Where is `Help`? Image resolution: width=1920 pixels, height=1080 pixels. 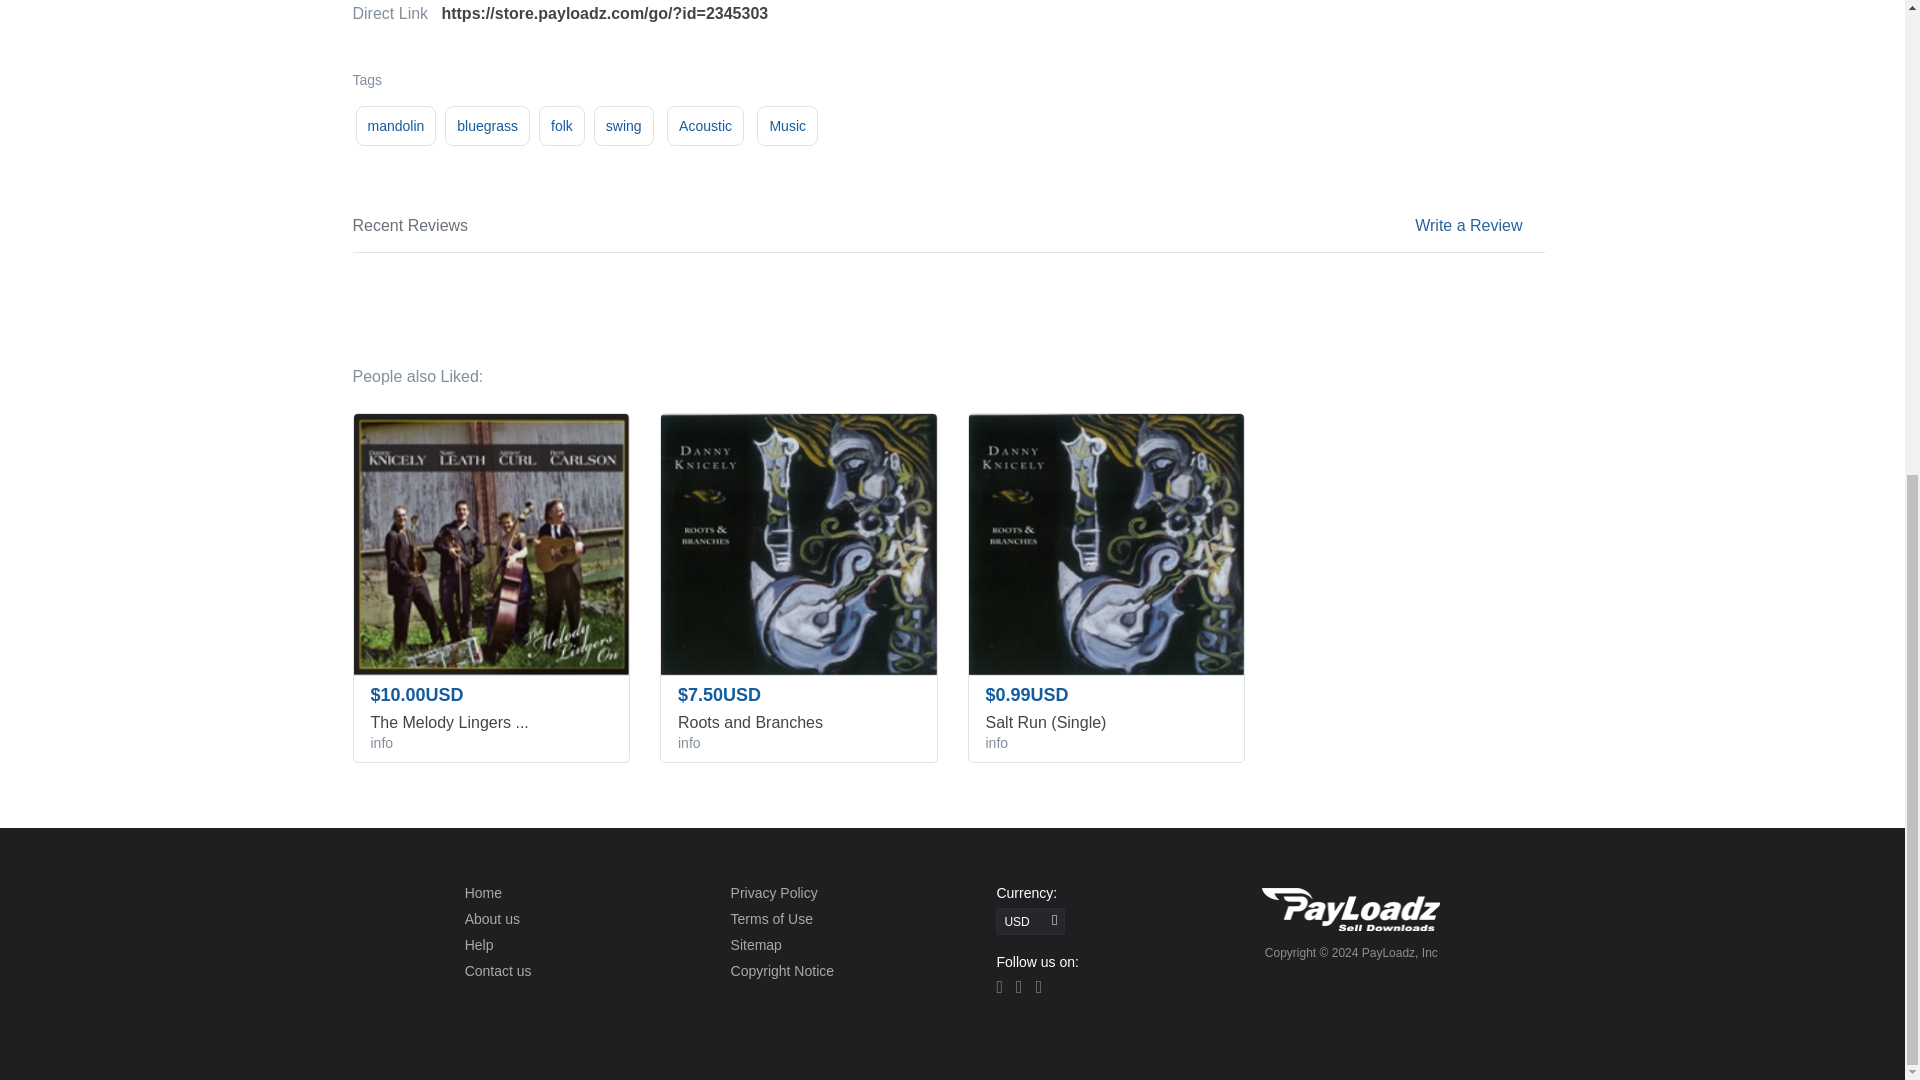
Help is located at coordinates (478, 944).